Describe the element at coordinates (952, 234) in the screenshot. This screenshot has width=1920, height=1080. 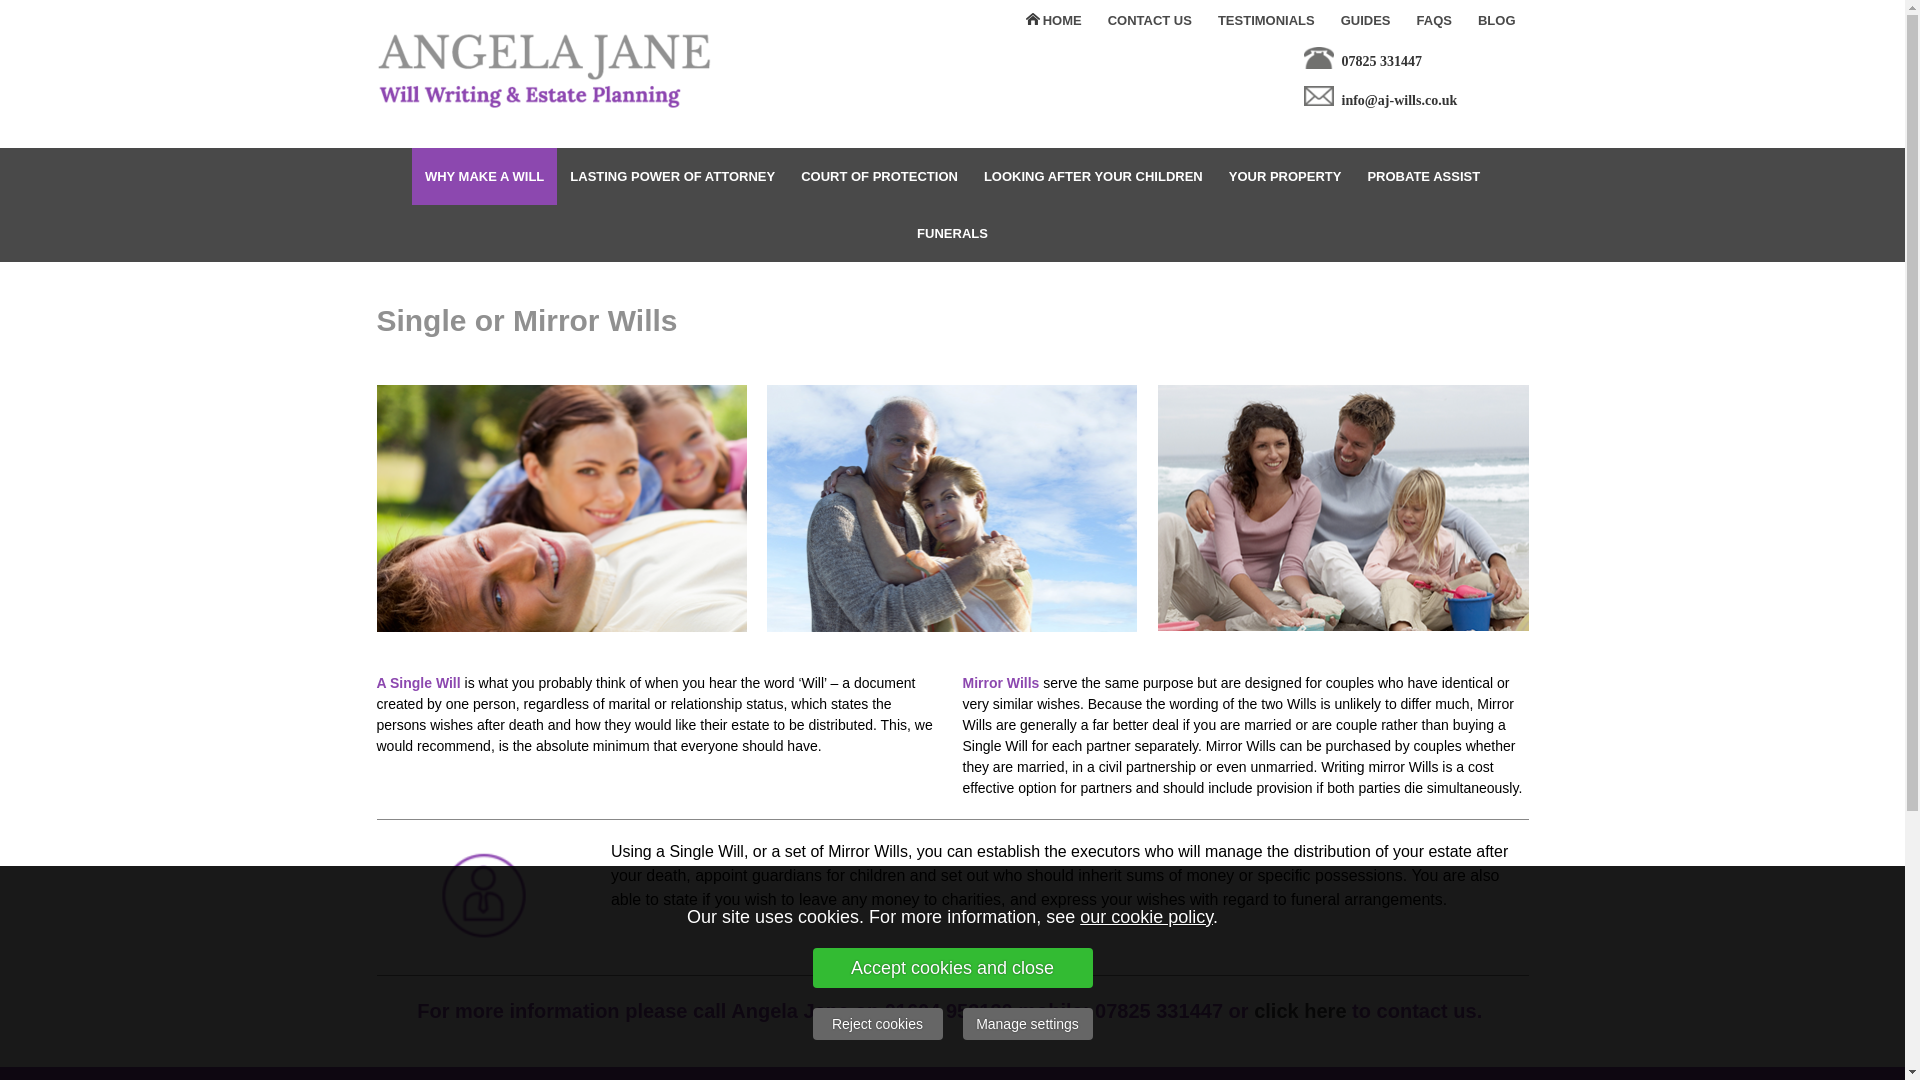
I see `FUNERALS` at that location.